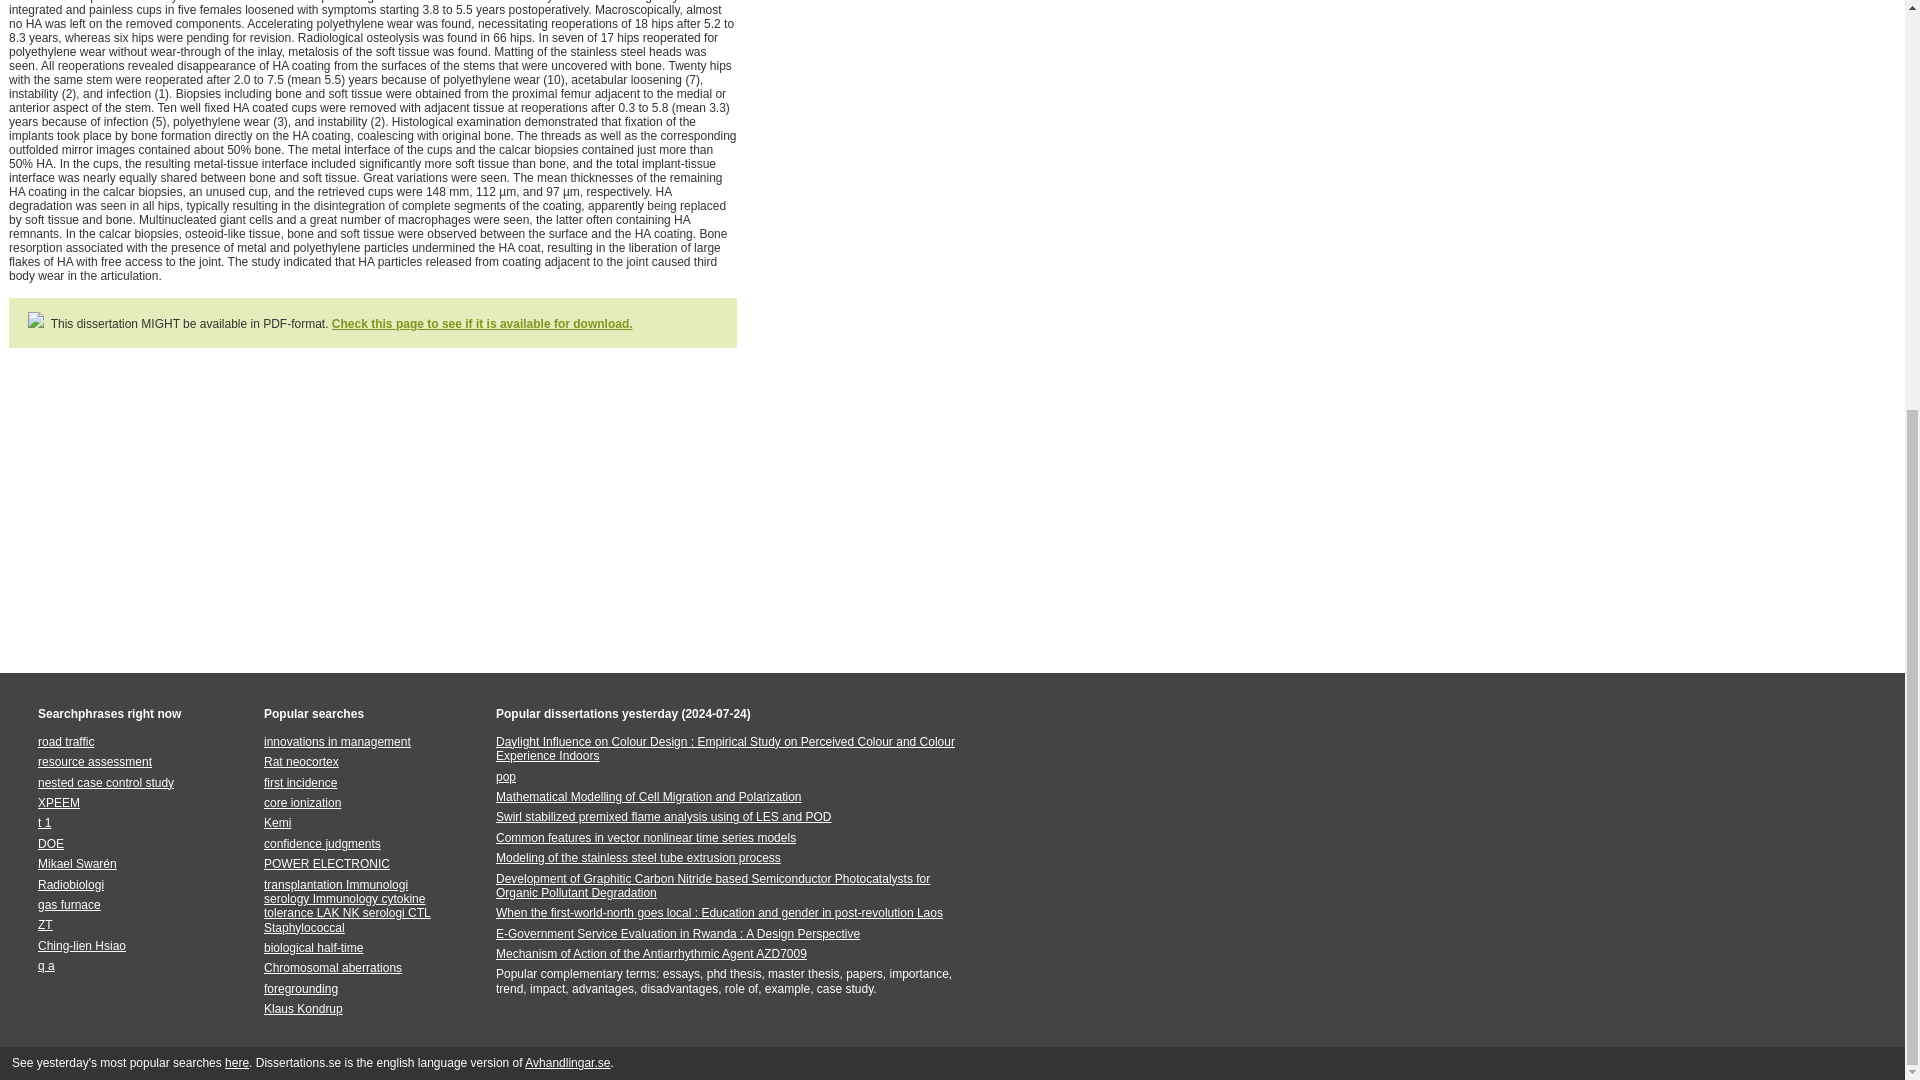 The height and width of the screenshot is (1080, 1920). Describe the element at coordinates (46, 925) in the screenshot. I see `ZT` at that location.